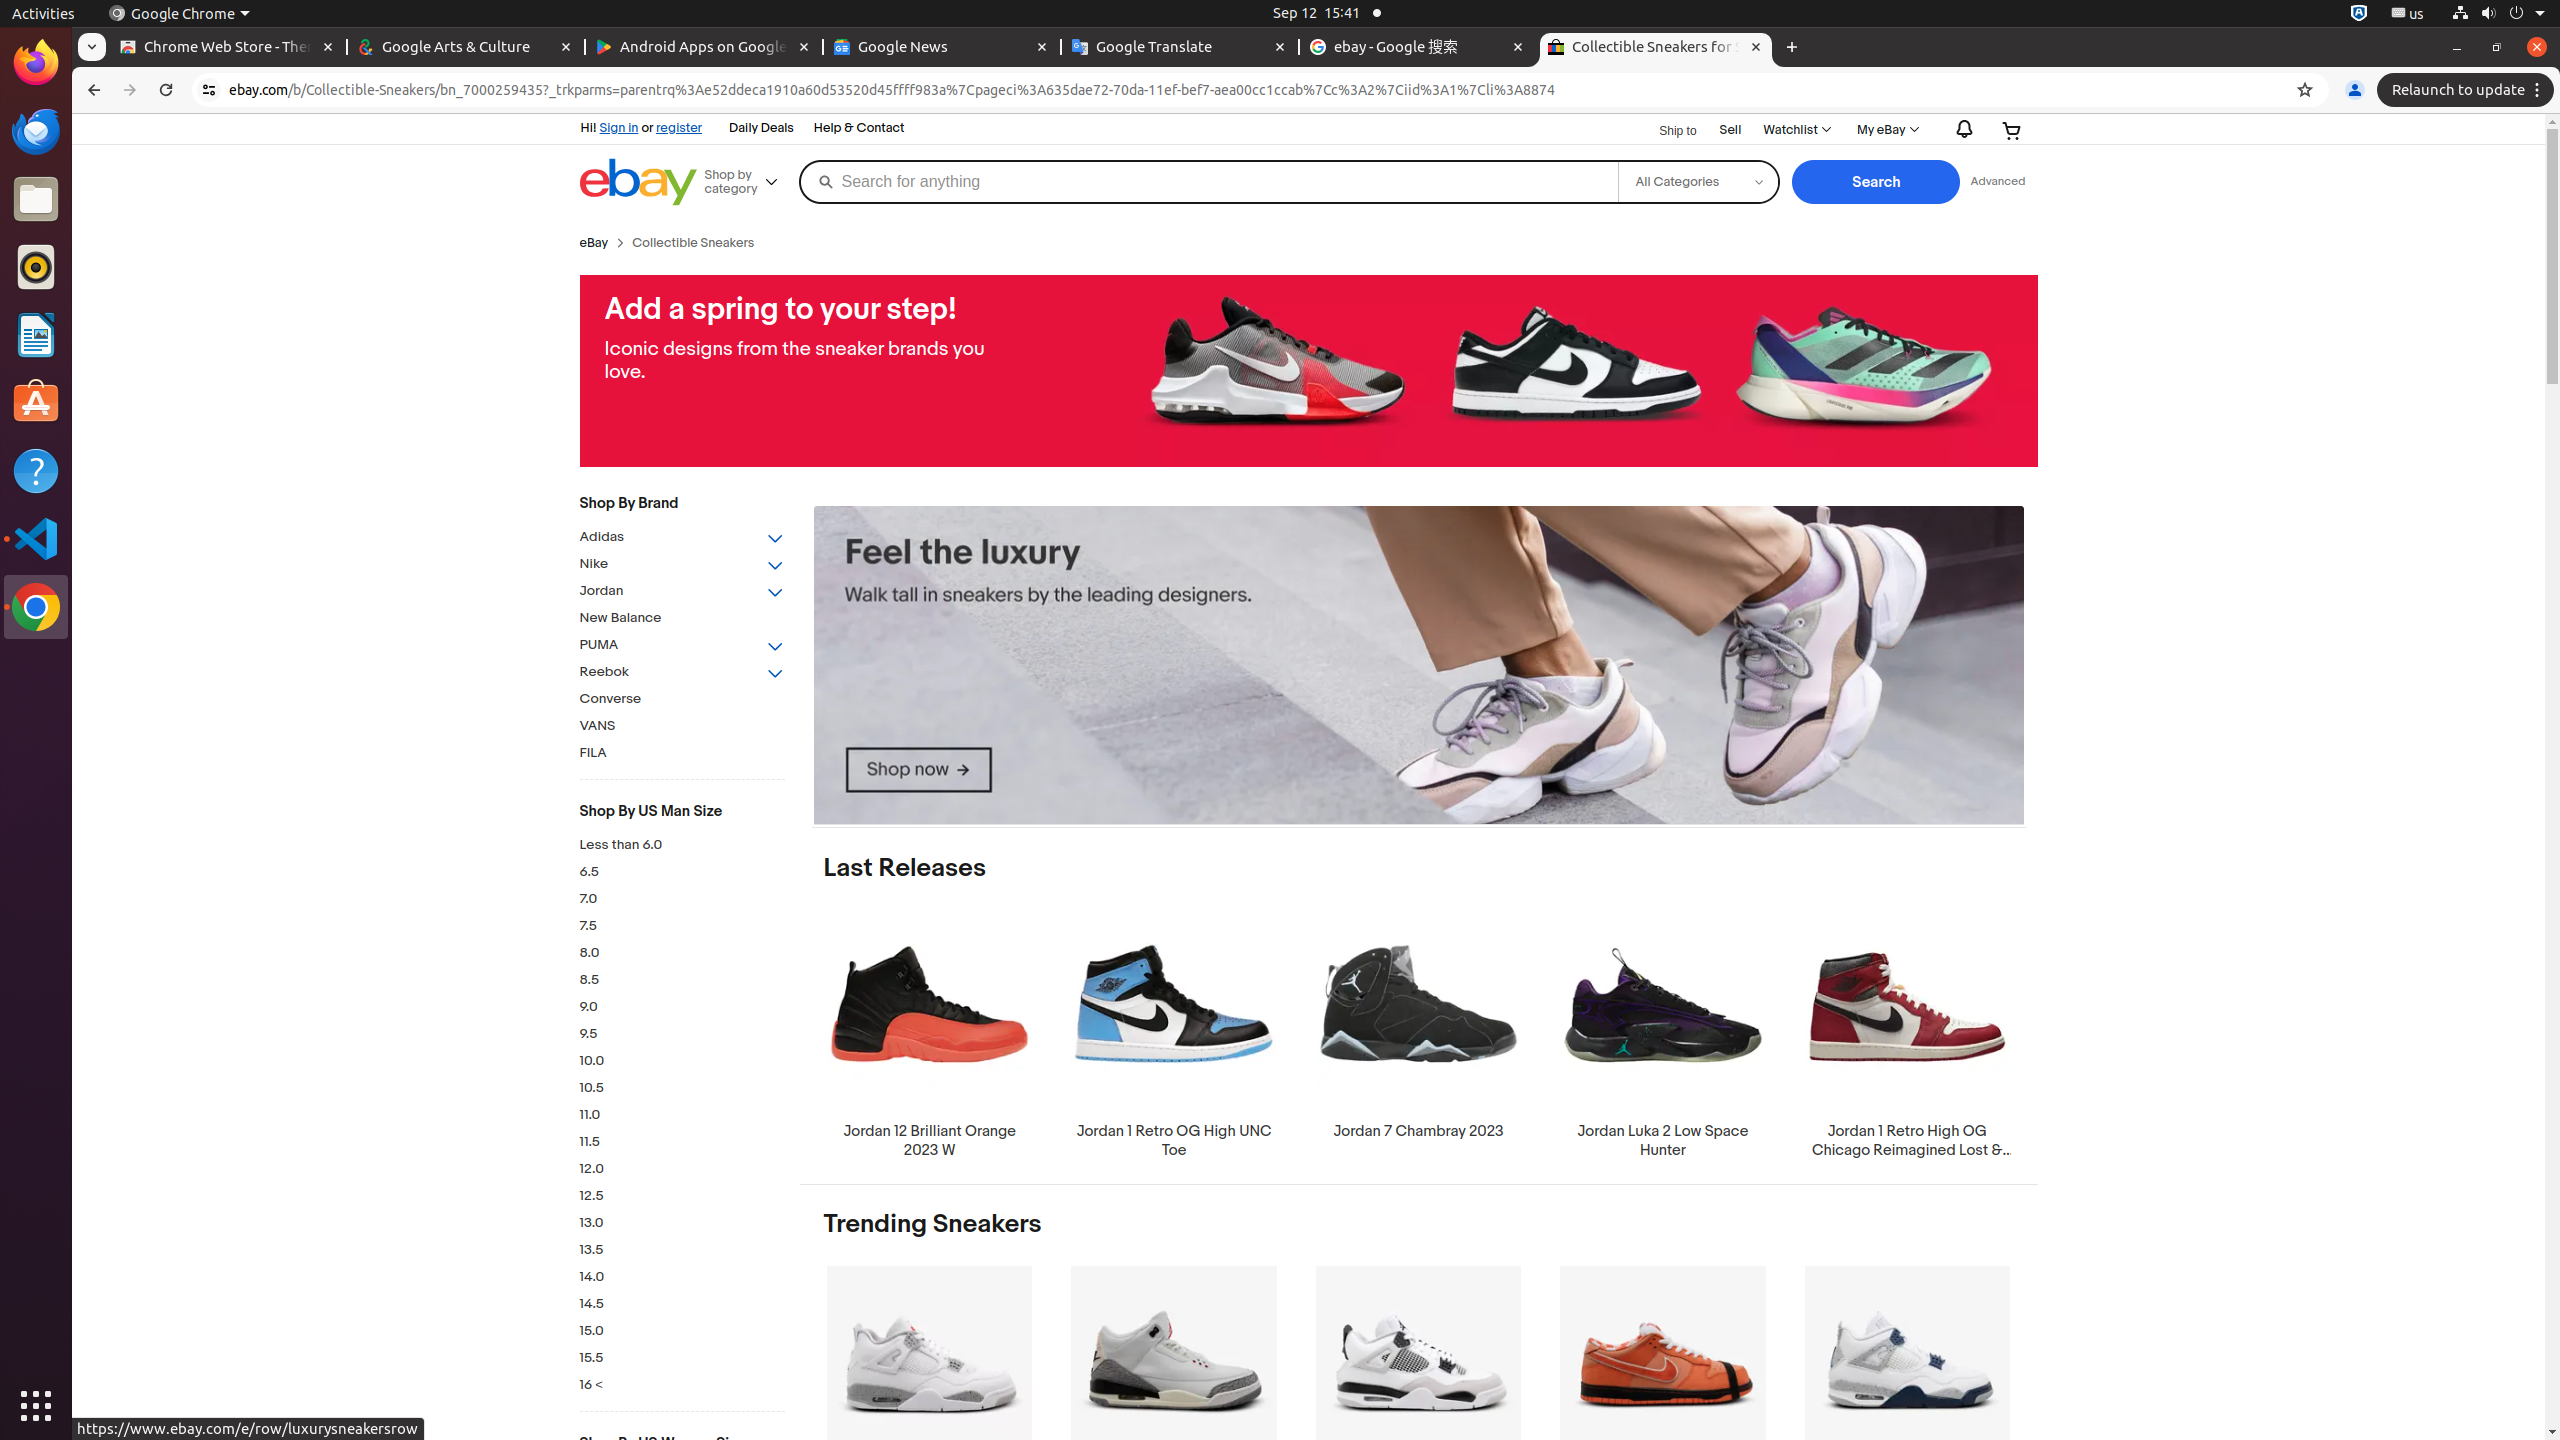 The height and width of the screenshot is (1440, 2560). Describe the element at coordinates (682, 646) in the screenshot. I see `PUMA` at that location.